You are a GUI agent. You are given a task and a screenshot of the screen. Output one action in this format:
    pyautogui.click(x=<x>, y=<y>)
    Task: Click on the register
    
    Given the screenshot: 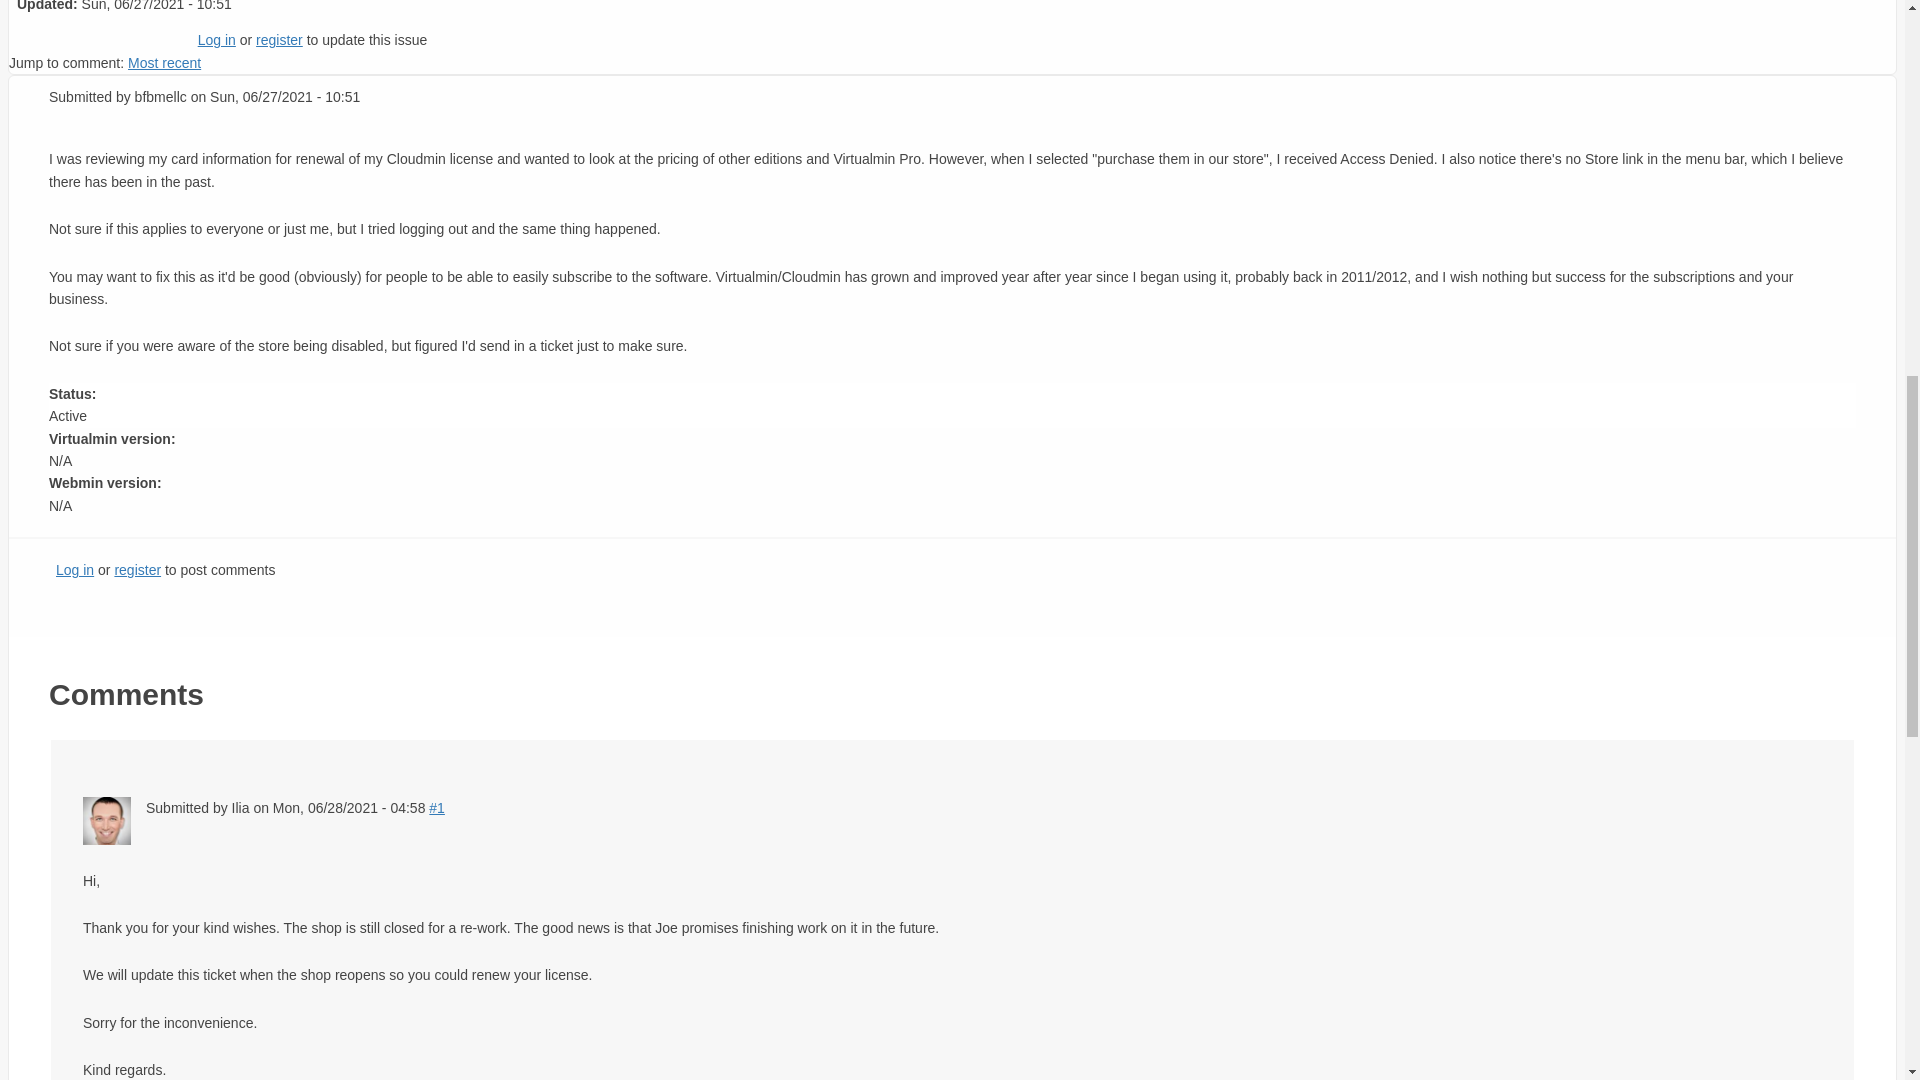 What is the action you would take?
    pyautogui.click(x=137, y=569)
    